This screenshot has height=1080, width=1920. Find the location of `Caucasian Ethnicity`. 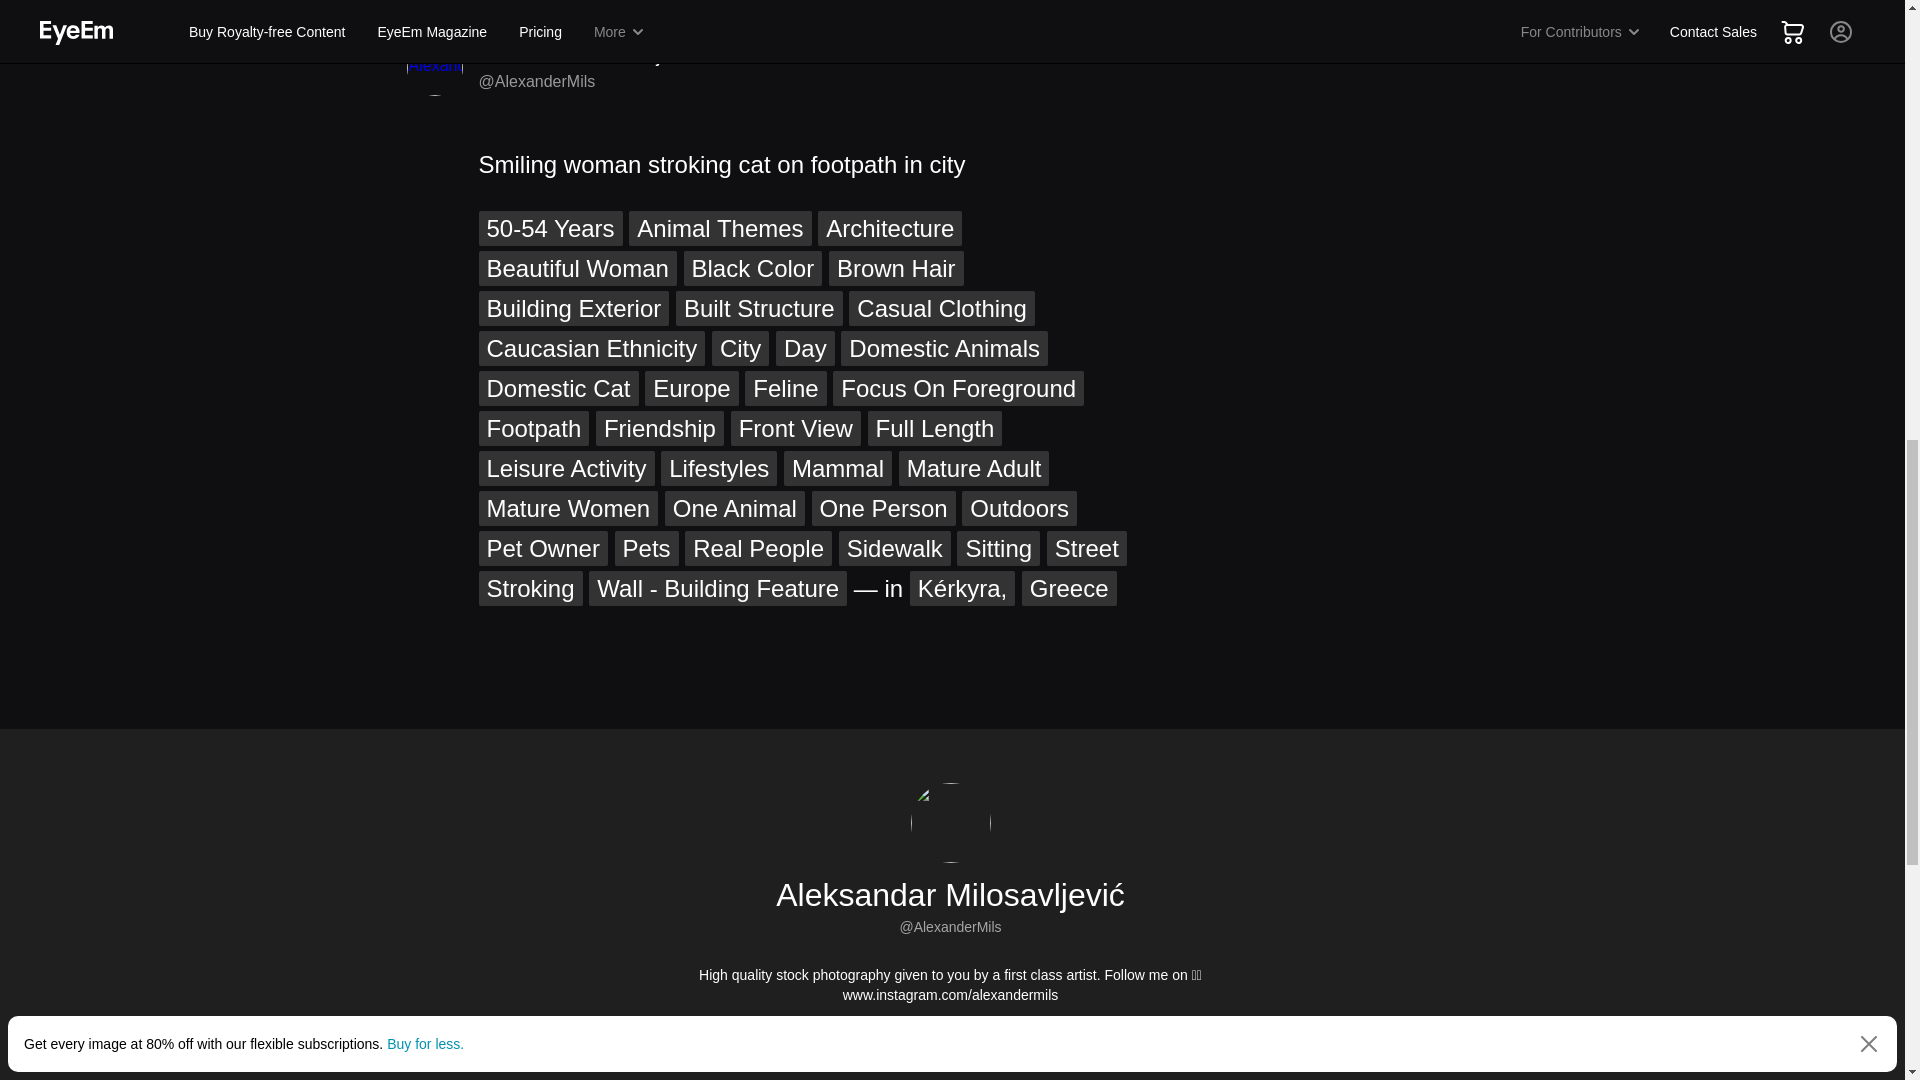

Caucasian Ethnicity is located at coordinates (591, 348).